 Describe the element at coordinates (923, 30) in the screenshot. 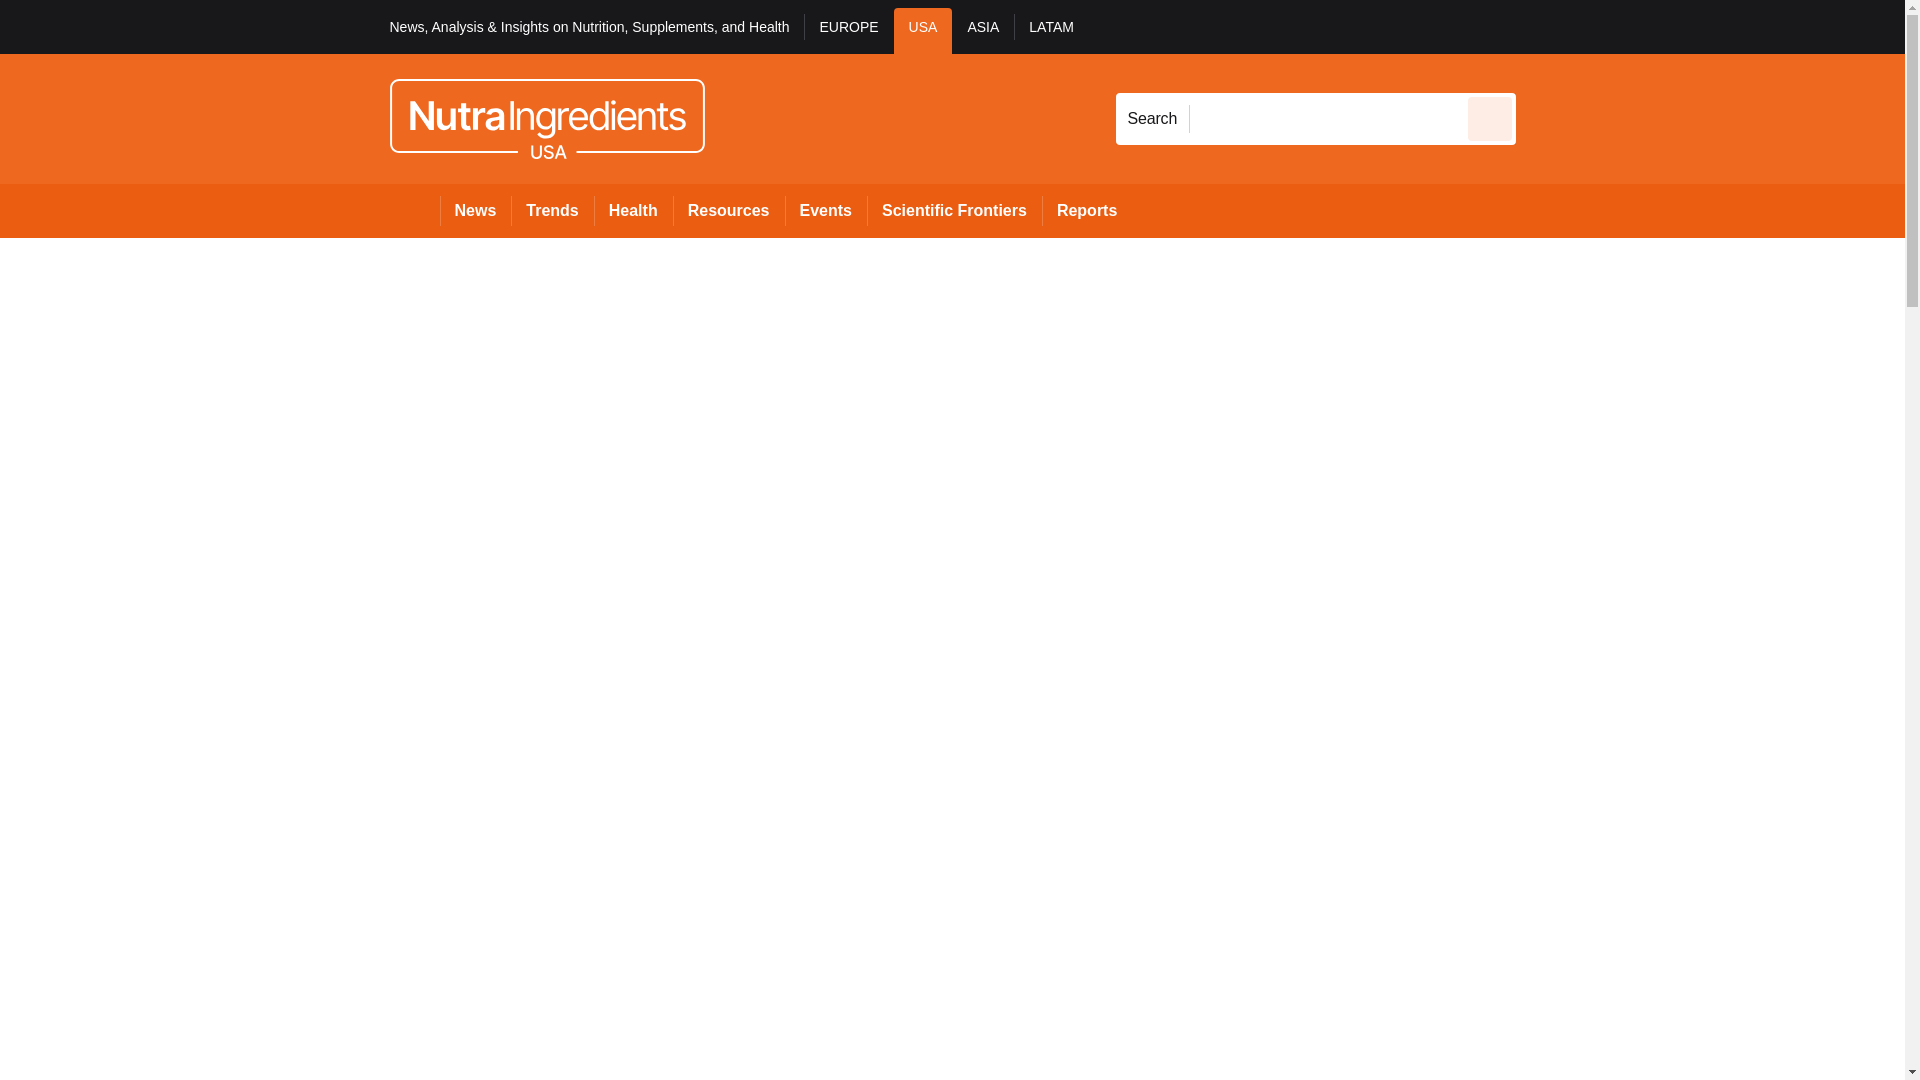

I see `USA` at that location.